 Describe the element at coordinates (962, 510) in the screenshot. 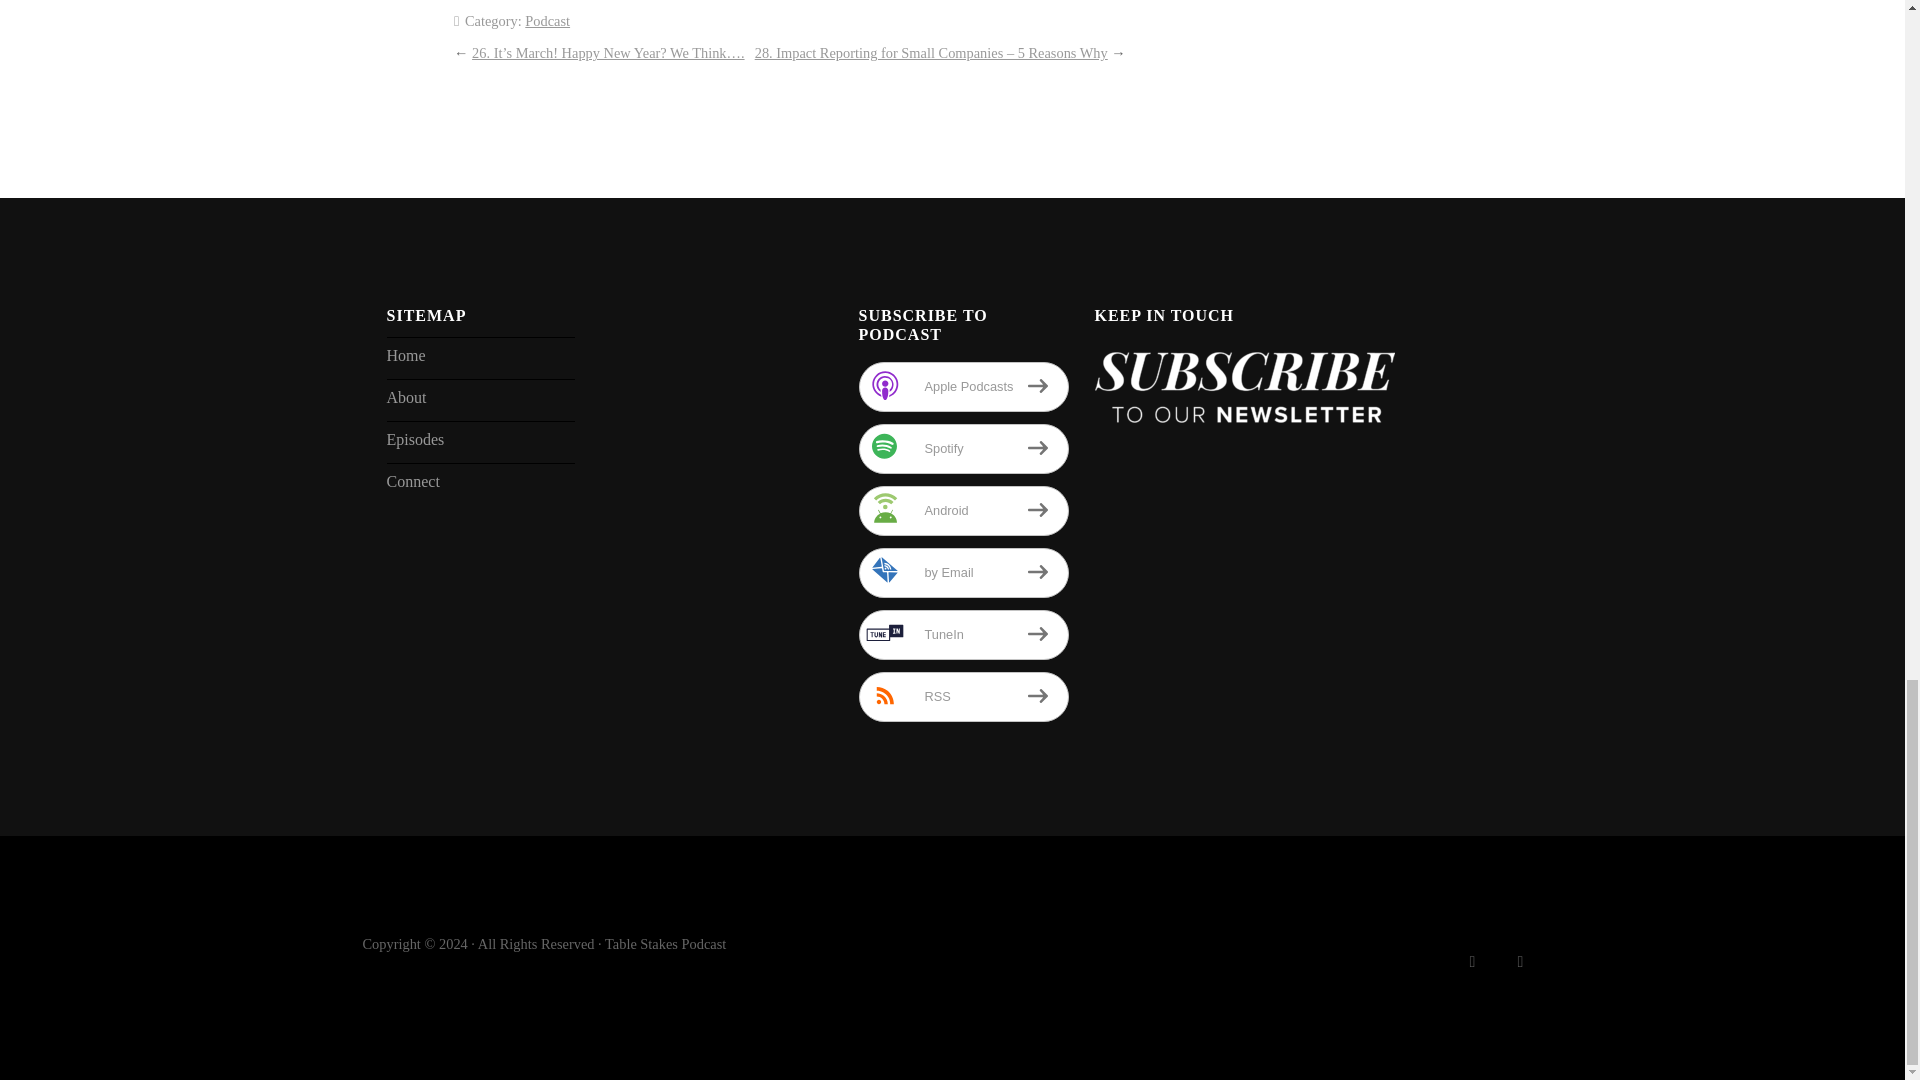

I see `Android` at that location.